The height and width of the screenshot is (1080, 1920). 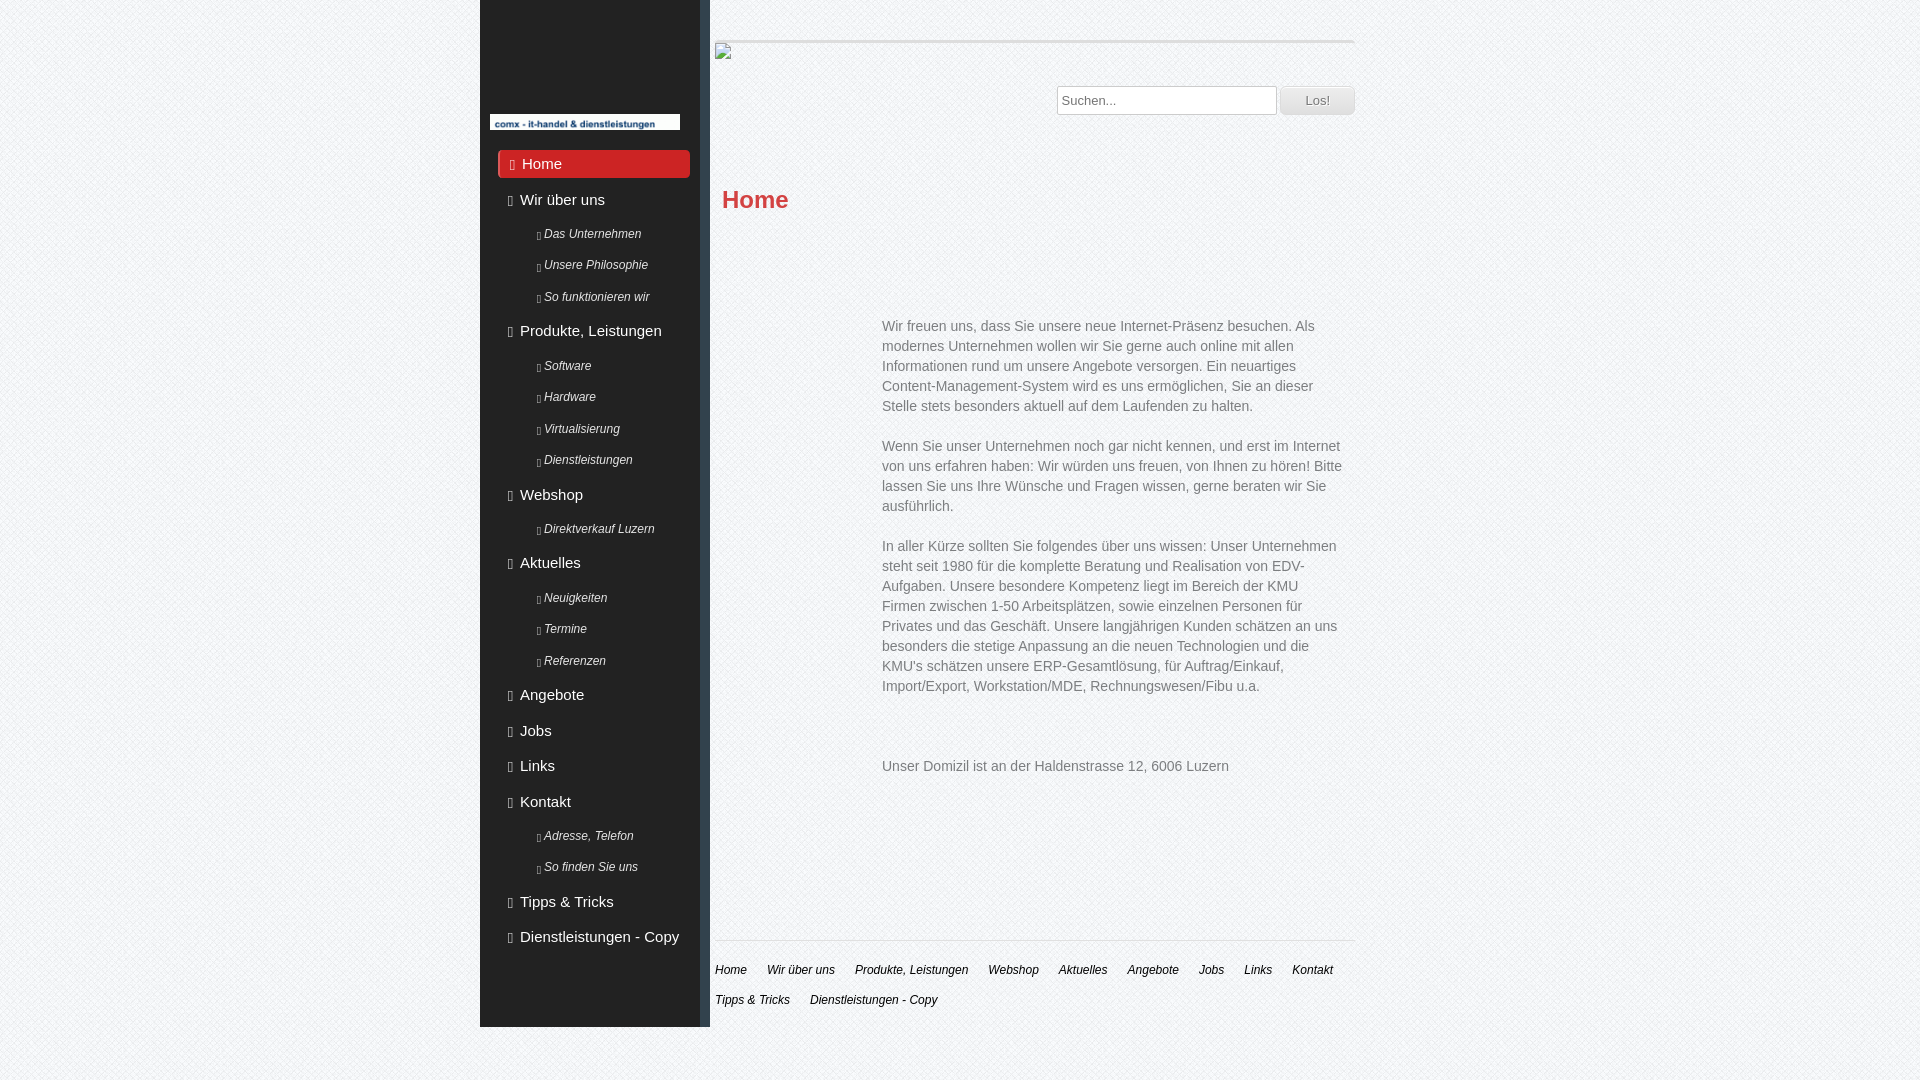 I want to click on Home, so click(x=594, y=164).